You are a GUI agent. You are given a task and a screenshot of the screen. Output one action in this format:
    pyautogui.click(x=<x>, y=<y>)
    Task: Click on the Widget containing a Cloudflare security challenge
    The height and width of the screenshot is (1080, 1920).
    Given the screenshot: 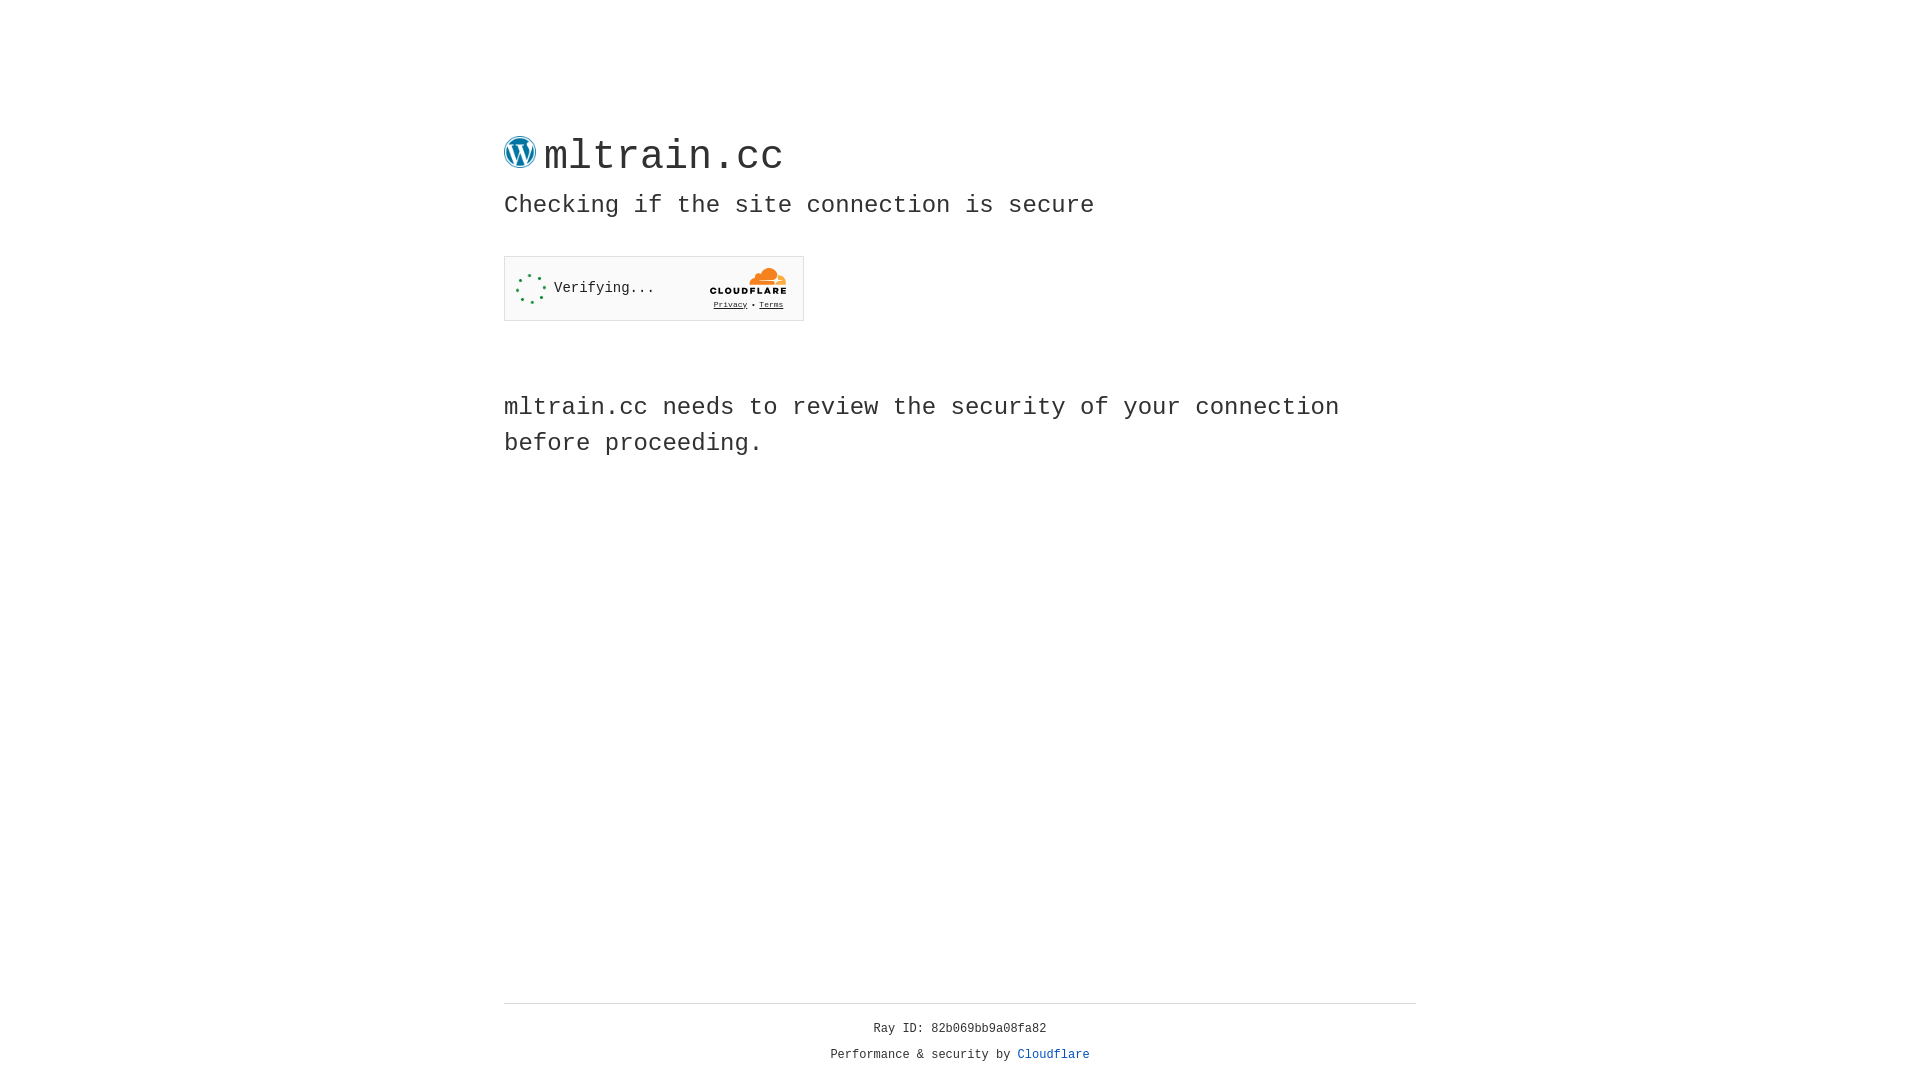 What is the action you would take?
    pyautogui.click(x=654, y=288)
    